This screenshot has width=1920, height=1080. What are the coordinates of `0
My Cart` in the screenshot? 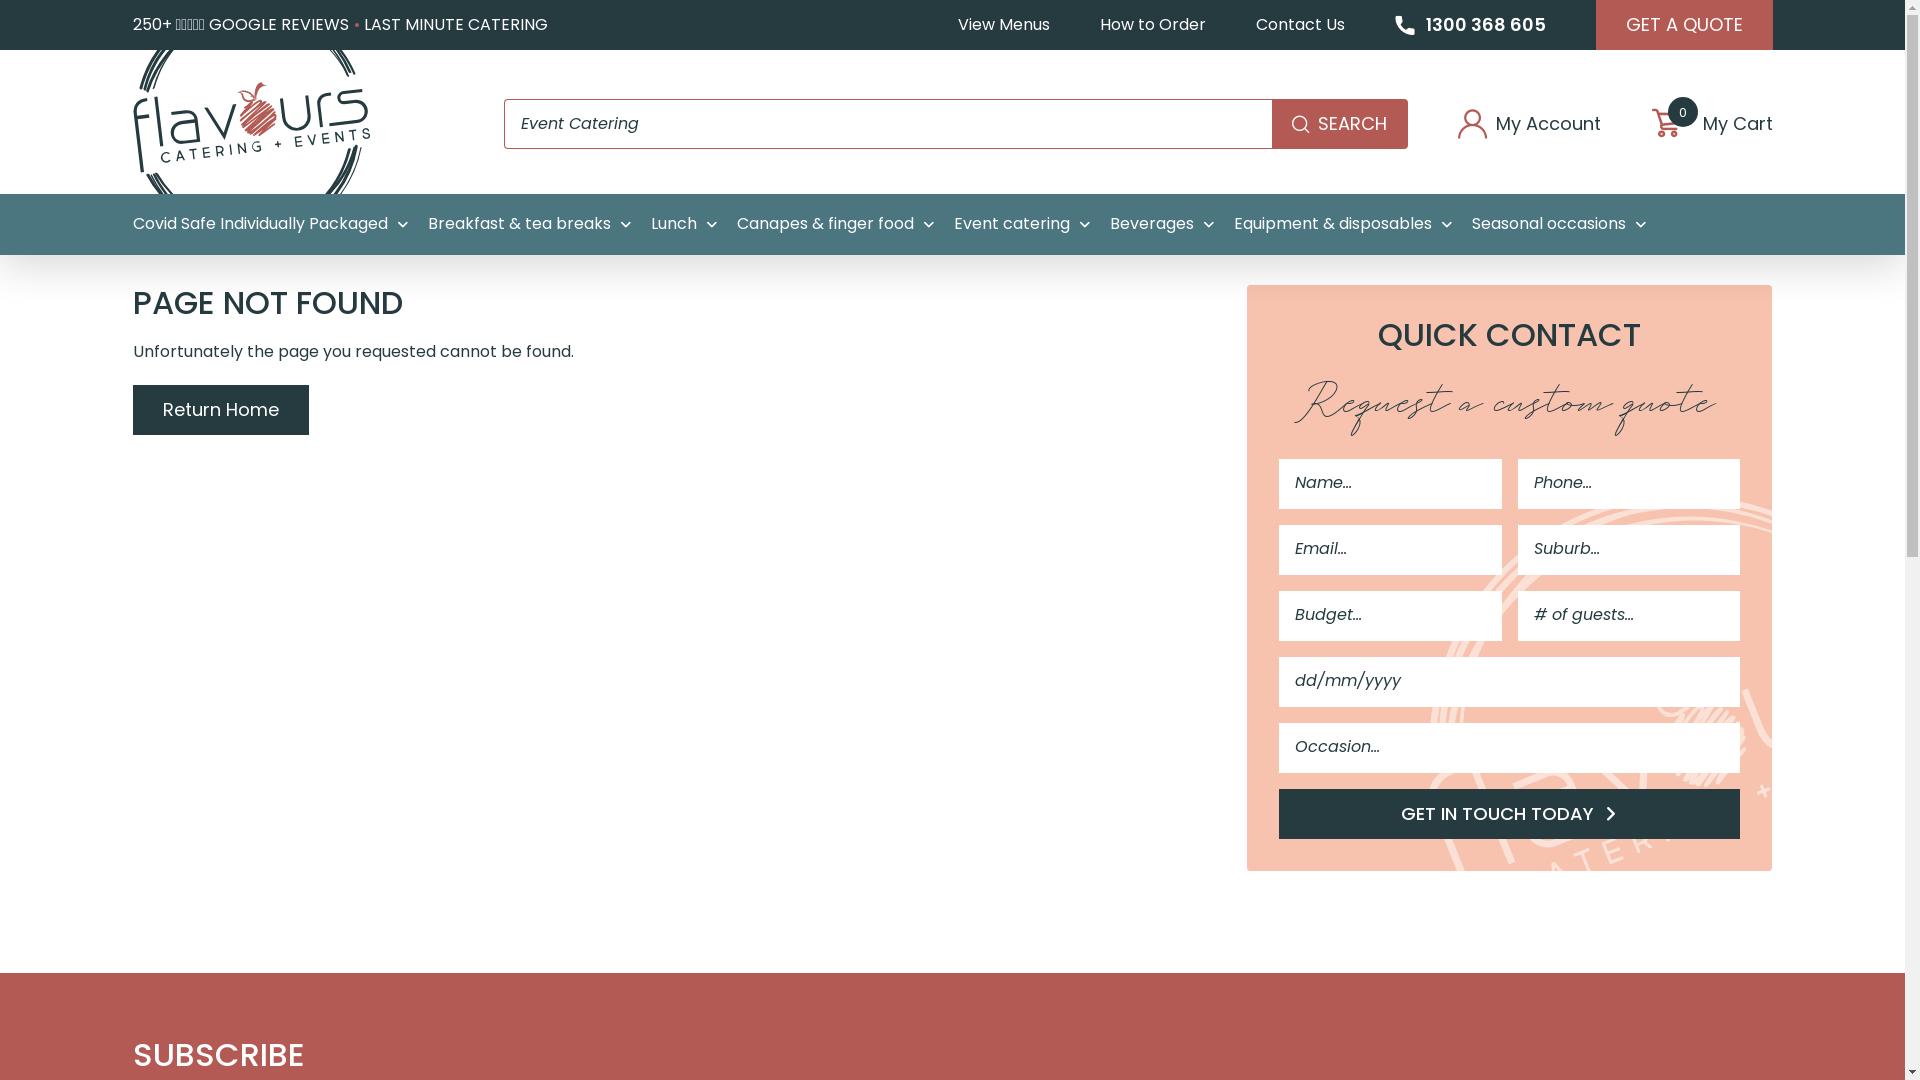 It's located at (1711, 124).